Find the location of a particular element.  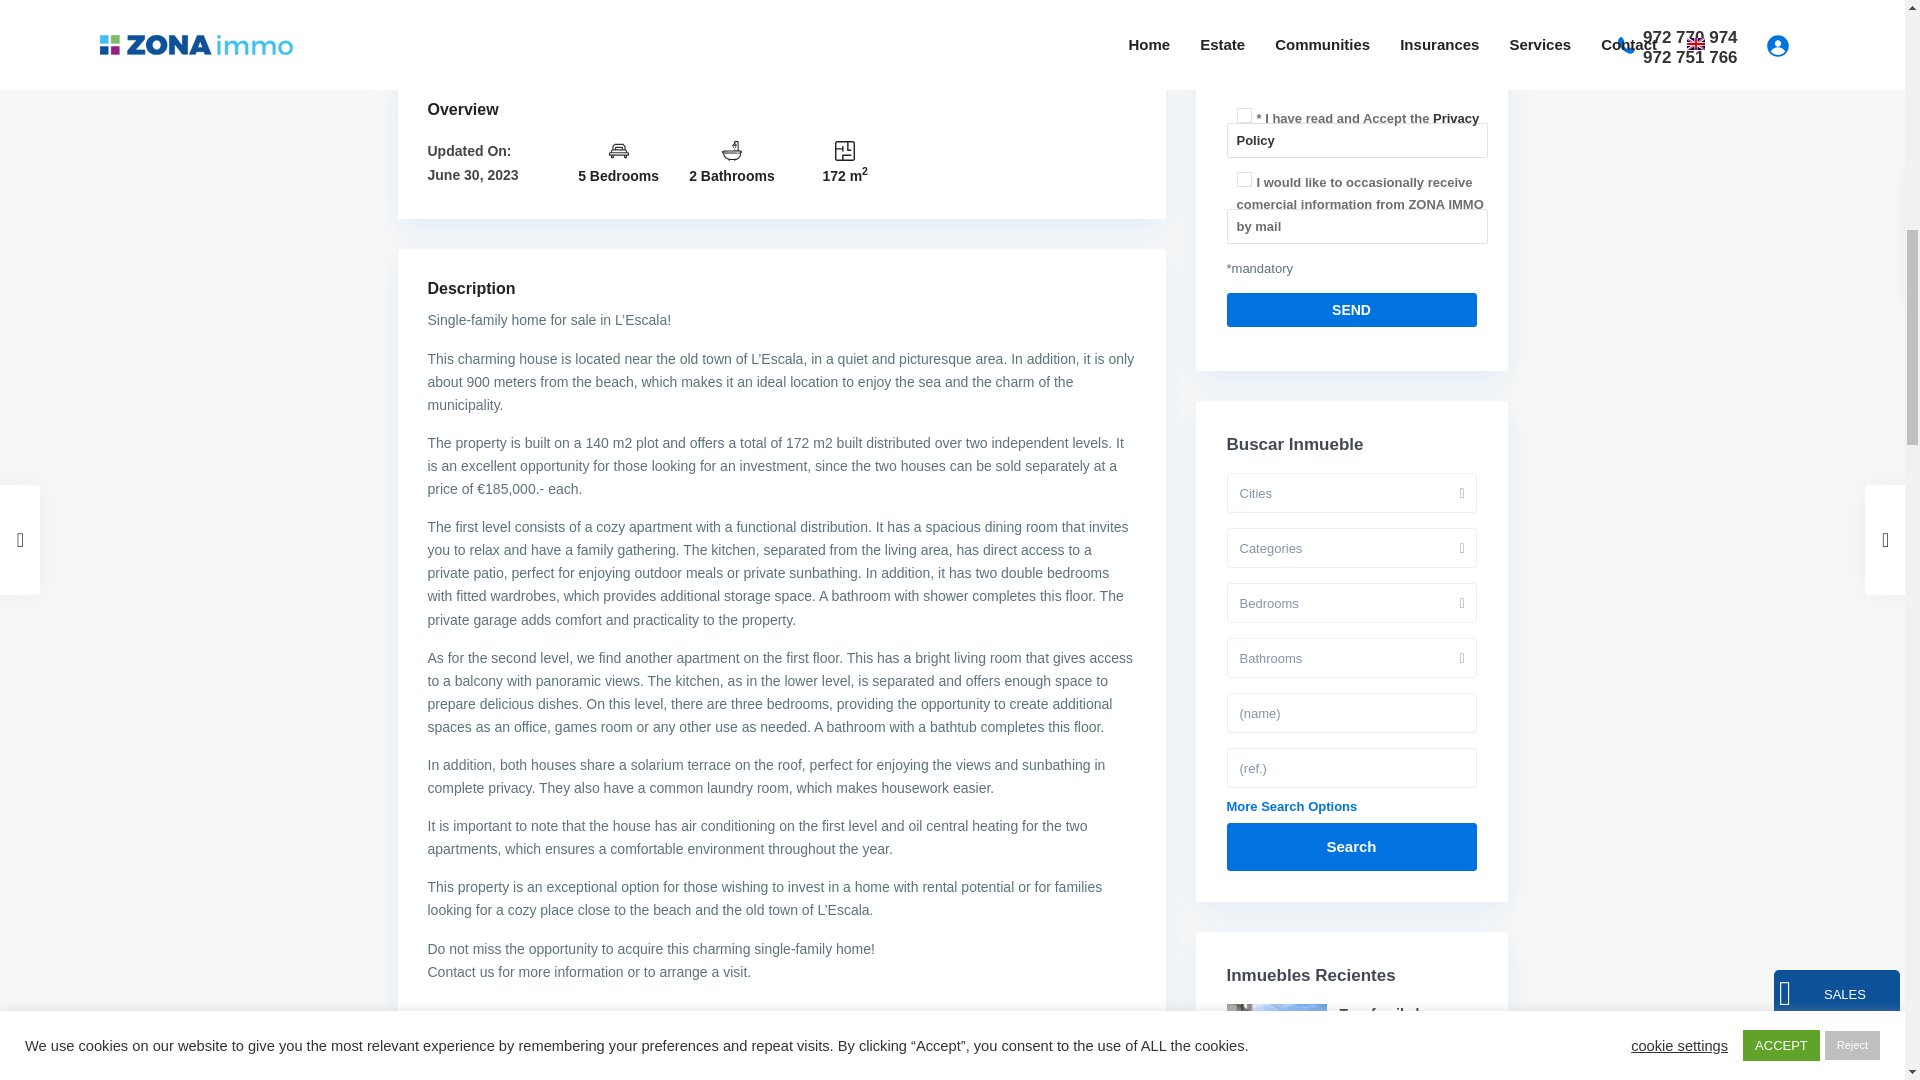

1 is located at coordinates (1244, 116).